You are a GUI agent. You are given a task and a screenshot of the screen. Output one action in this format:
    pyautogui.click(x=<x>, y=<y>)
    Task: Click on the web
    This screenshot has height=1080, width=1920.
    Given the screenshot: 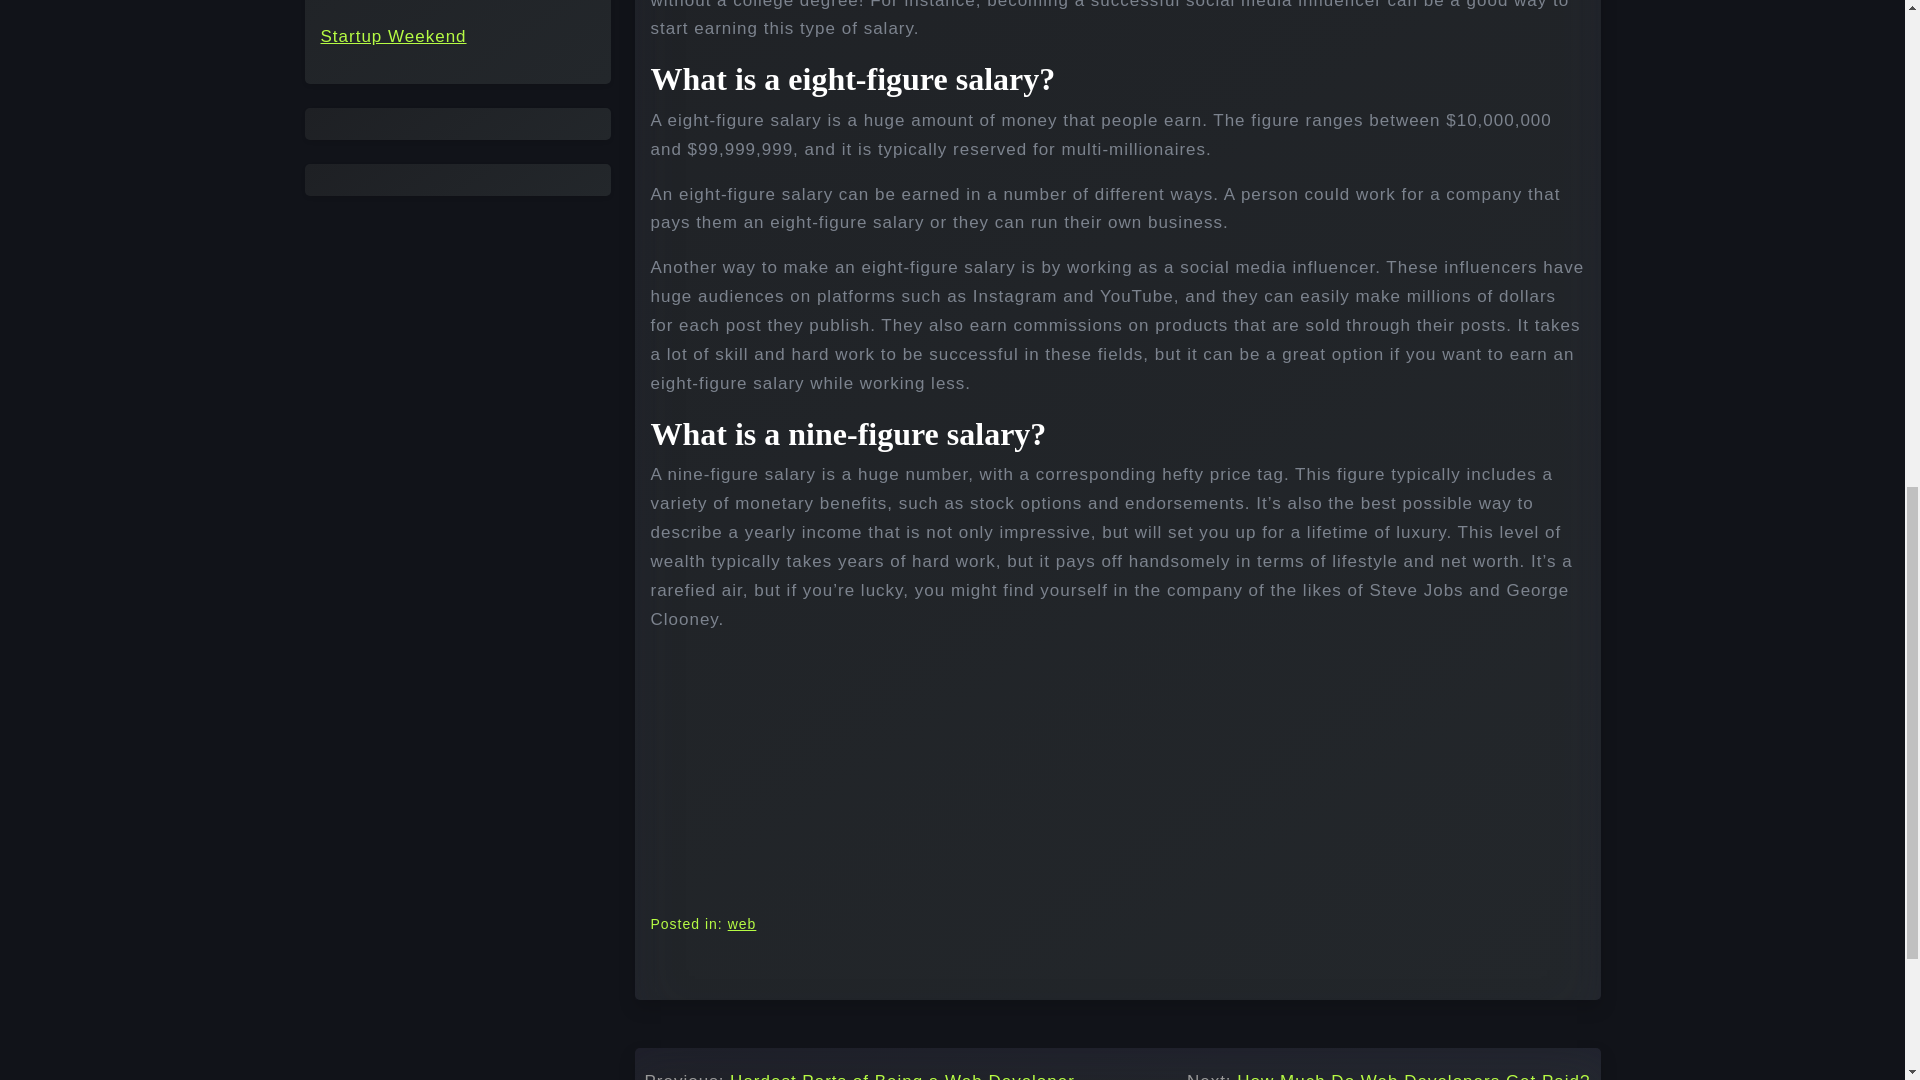 What is the action you would take?
    pyautogui.click(x=742, y=924)
    